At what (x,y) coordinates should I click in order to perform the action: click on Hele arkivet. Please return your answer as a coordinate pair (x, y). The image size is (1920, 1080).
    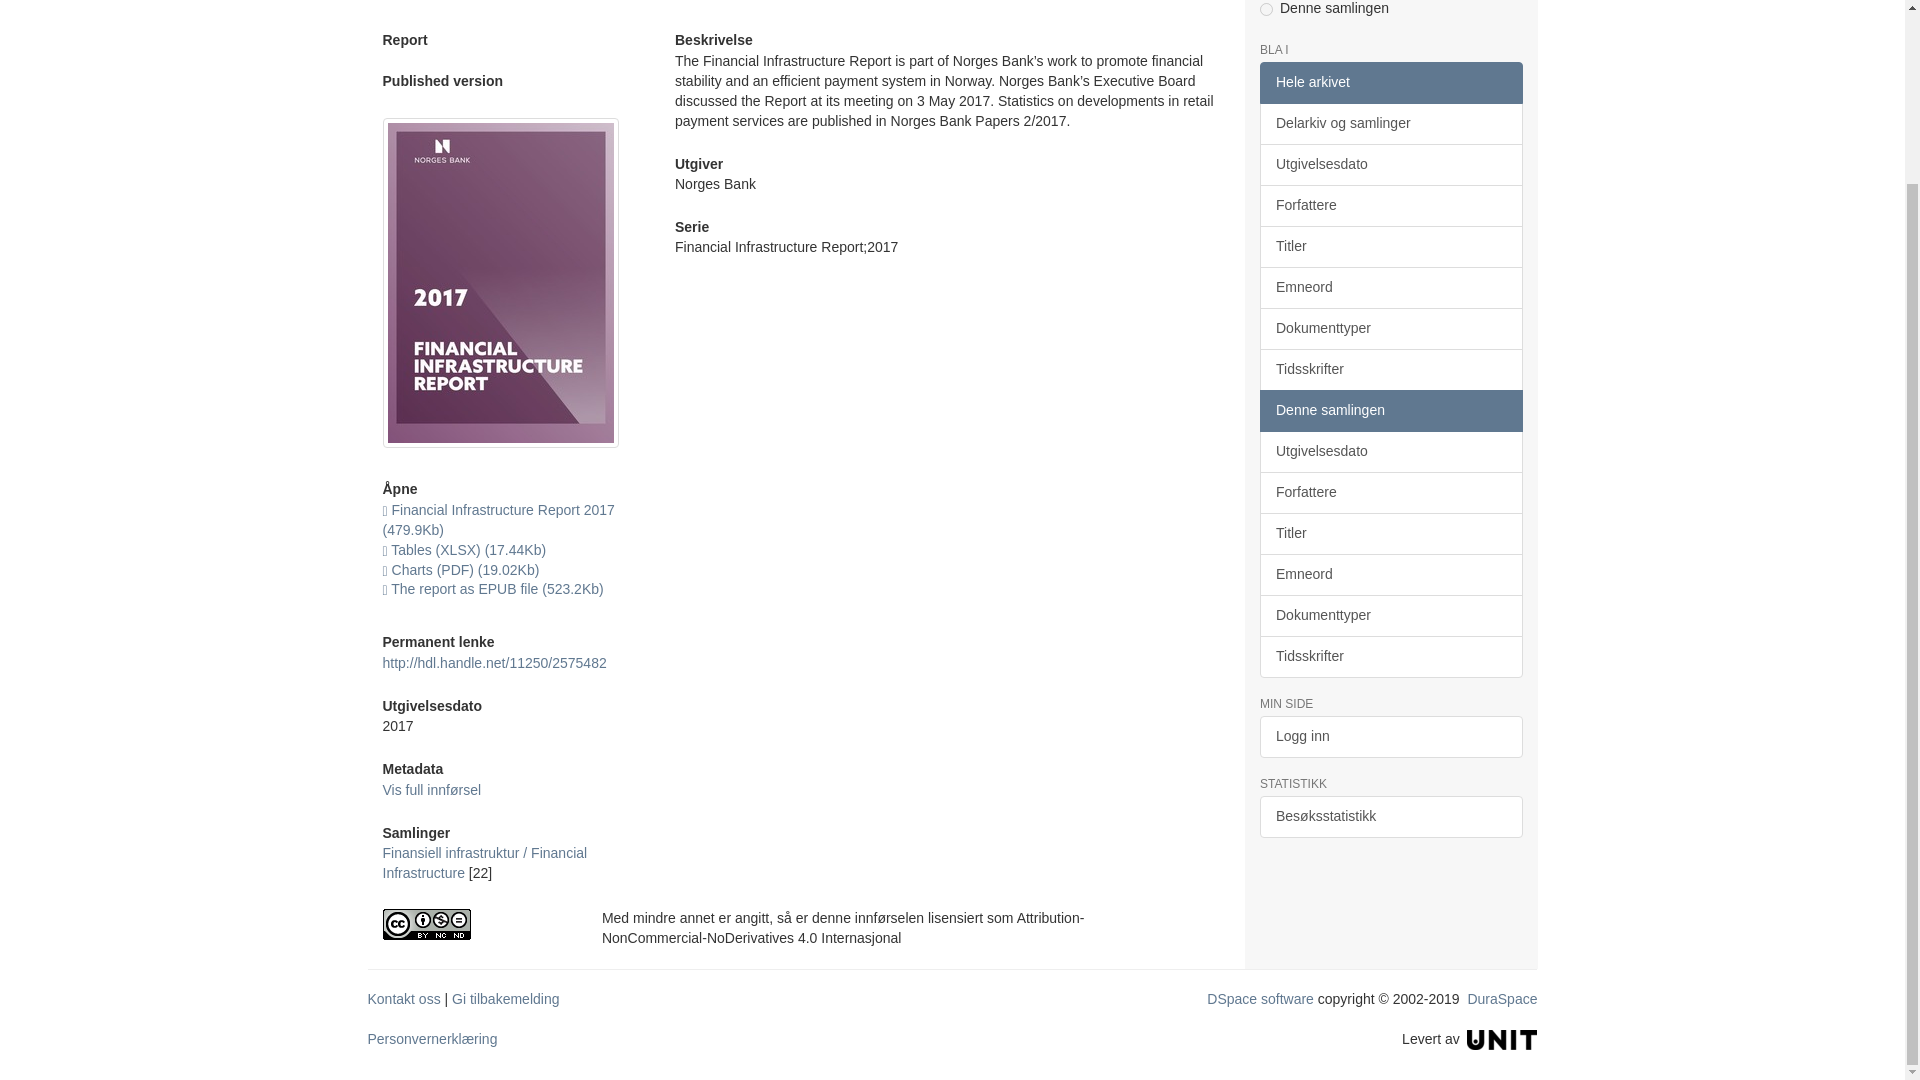
    Looking at the image, I should click on (1390, 82).